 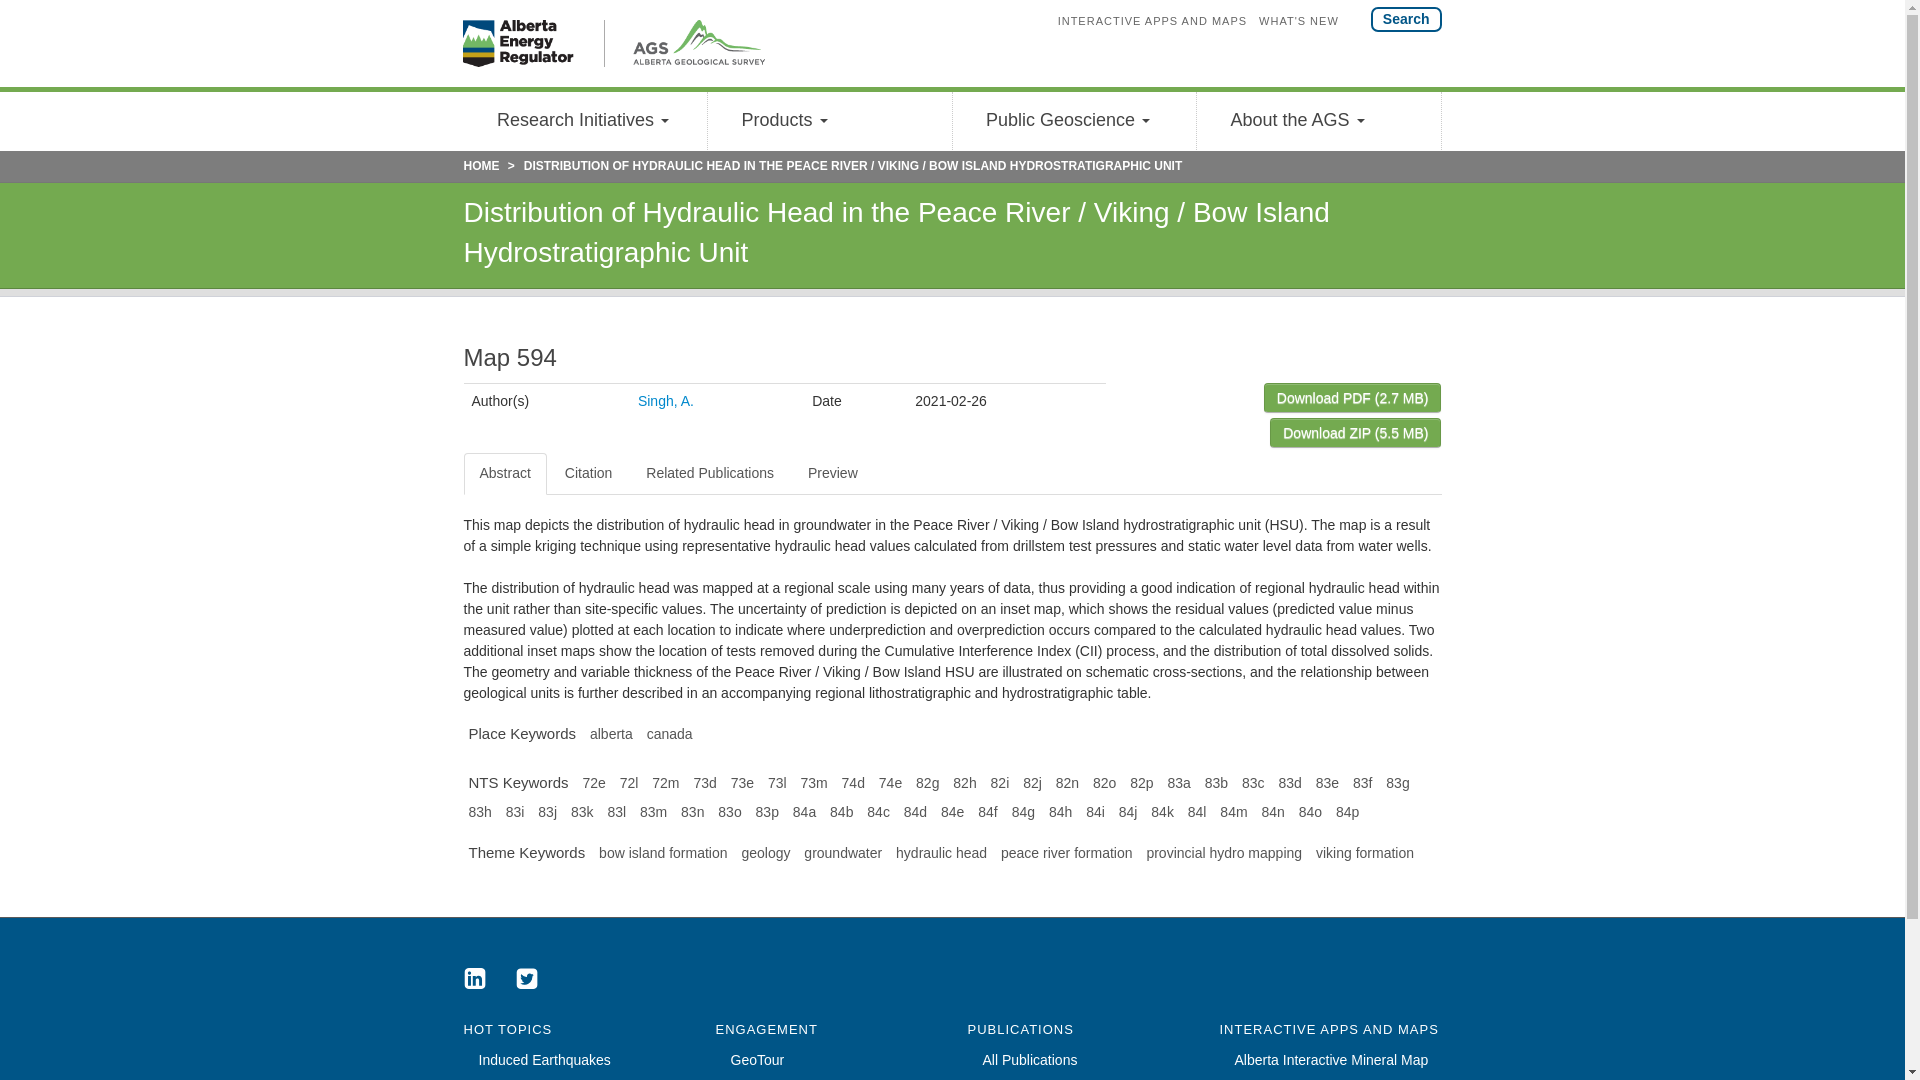 What do you see at coordinates (1406, 19) in the screenshot?
I see `Search` at bounding box center [1406, 19].